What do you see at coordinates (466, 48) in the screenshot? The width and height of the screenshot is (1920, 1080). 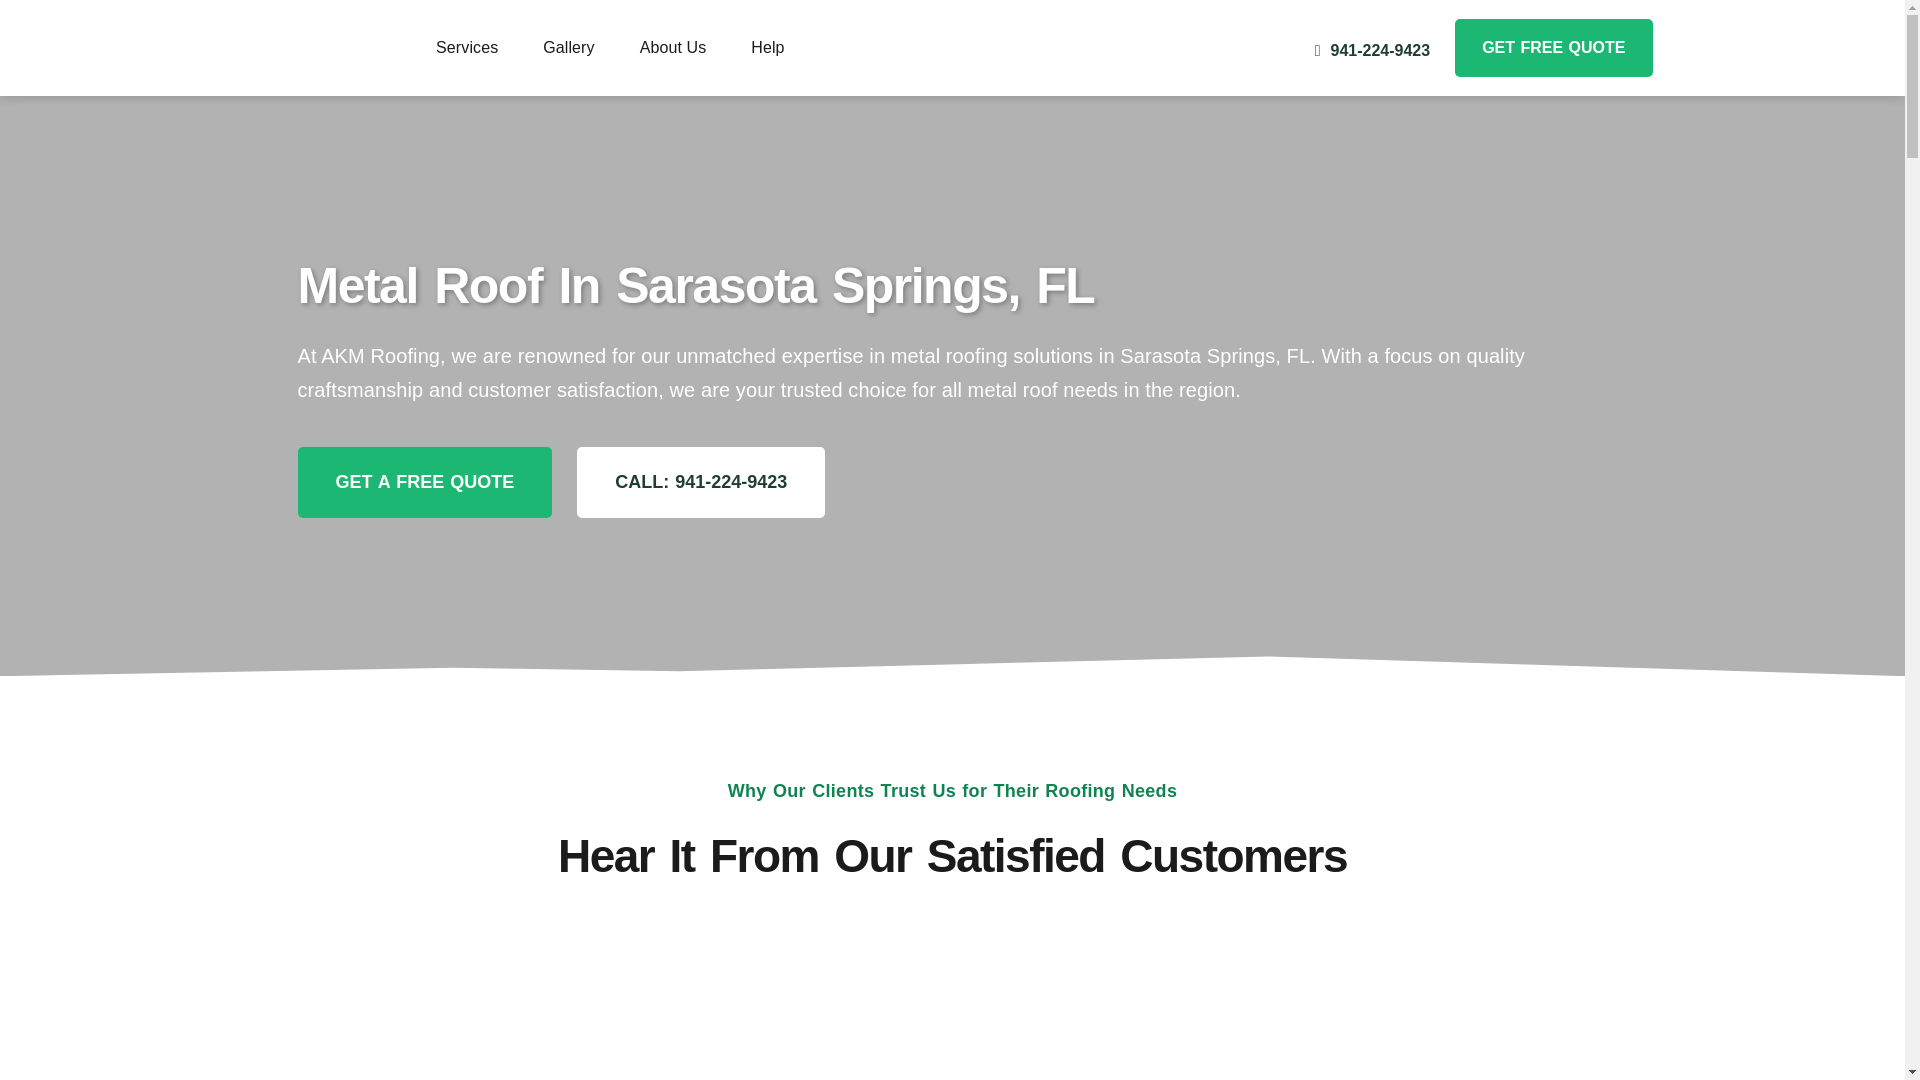 I see `Services` at bounding box center [466, 48].